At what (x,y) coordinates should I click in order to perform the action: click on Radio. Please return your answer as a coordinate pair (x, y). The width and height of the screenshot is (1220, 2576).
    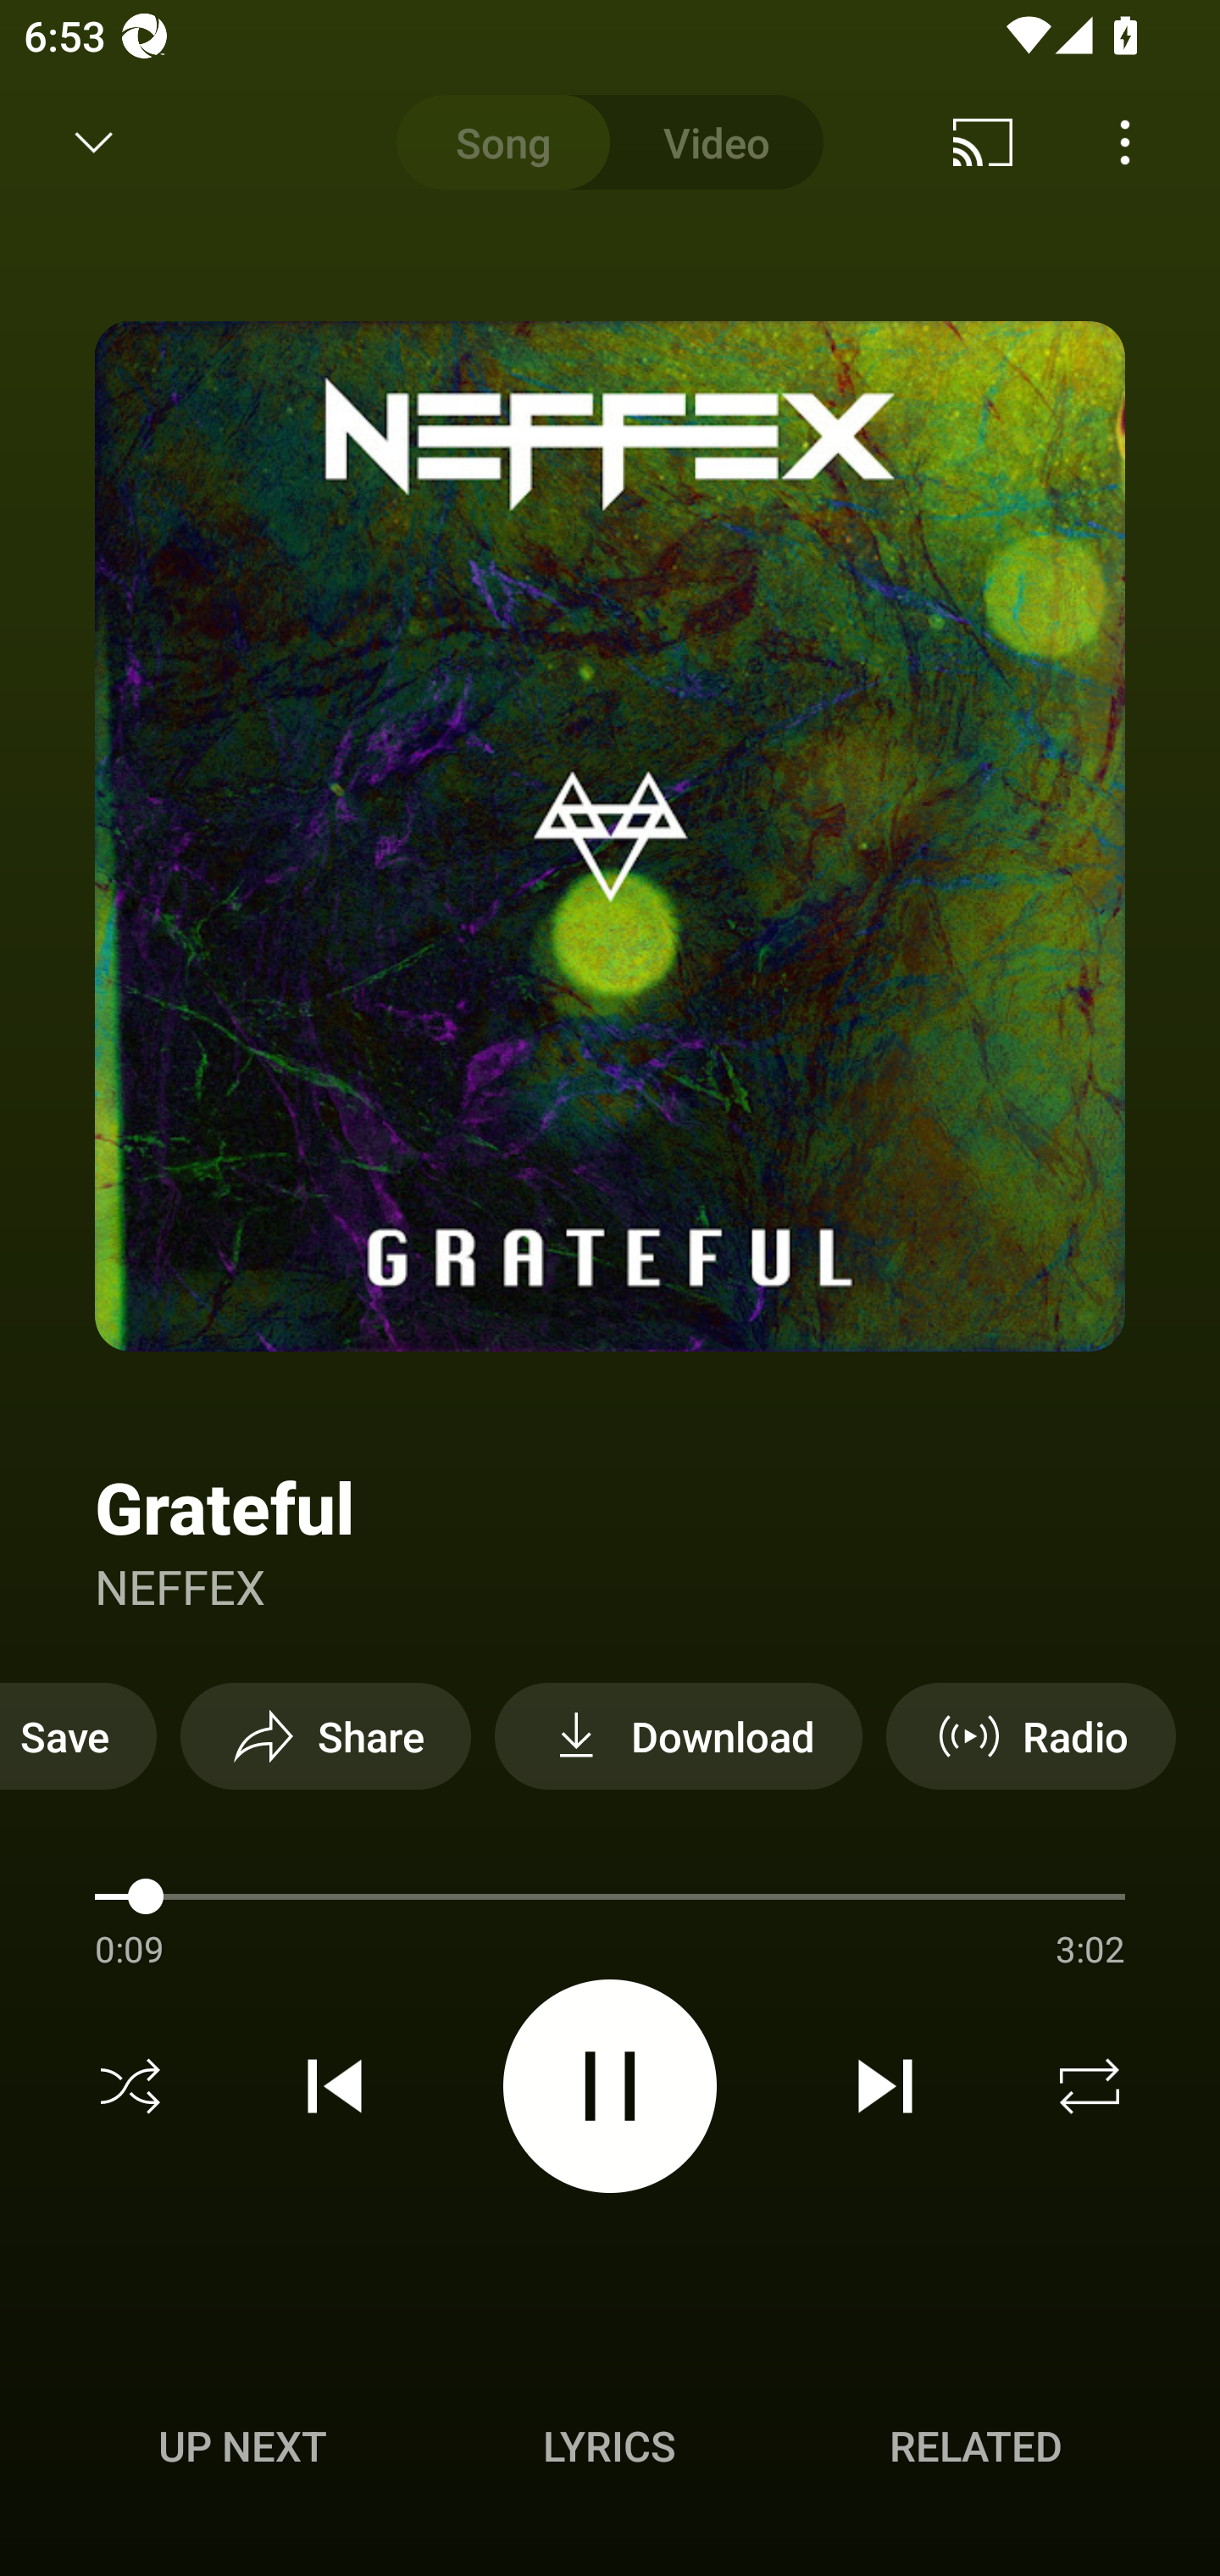
    Looking at the image, I should click on (1030, 1735).